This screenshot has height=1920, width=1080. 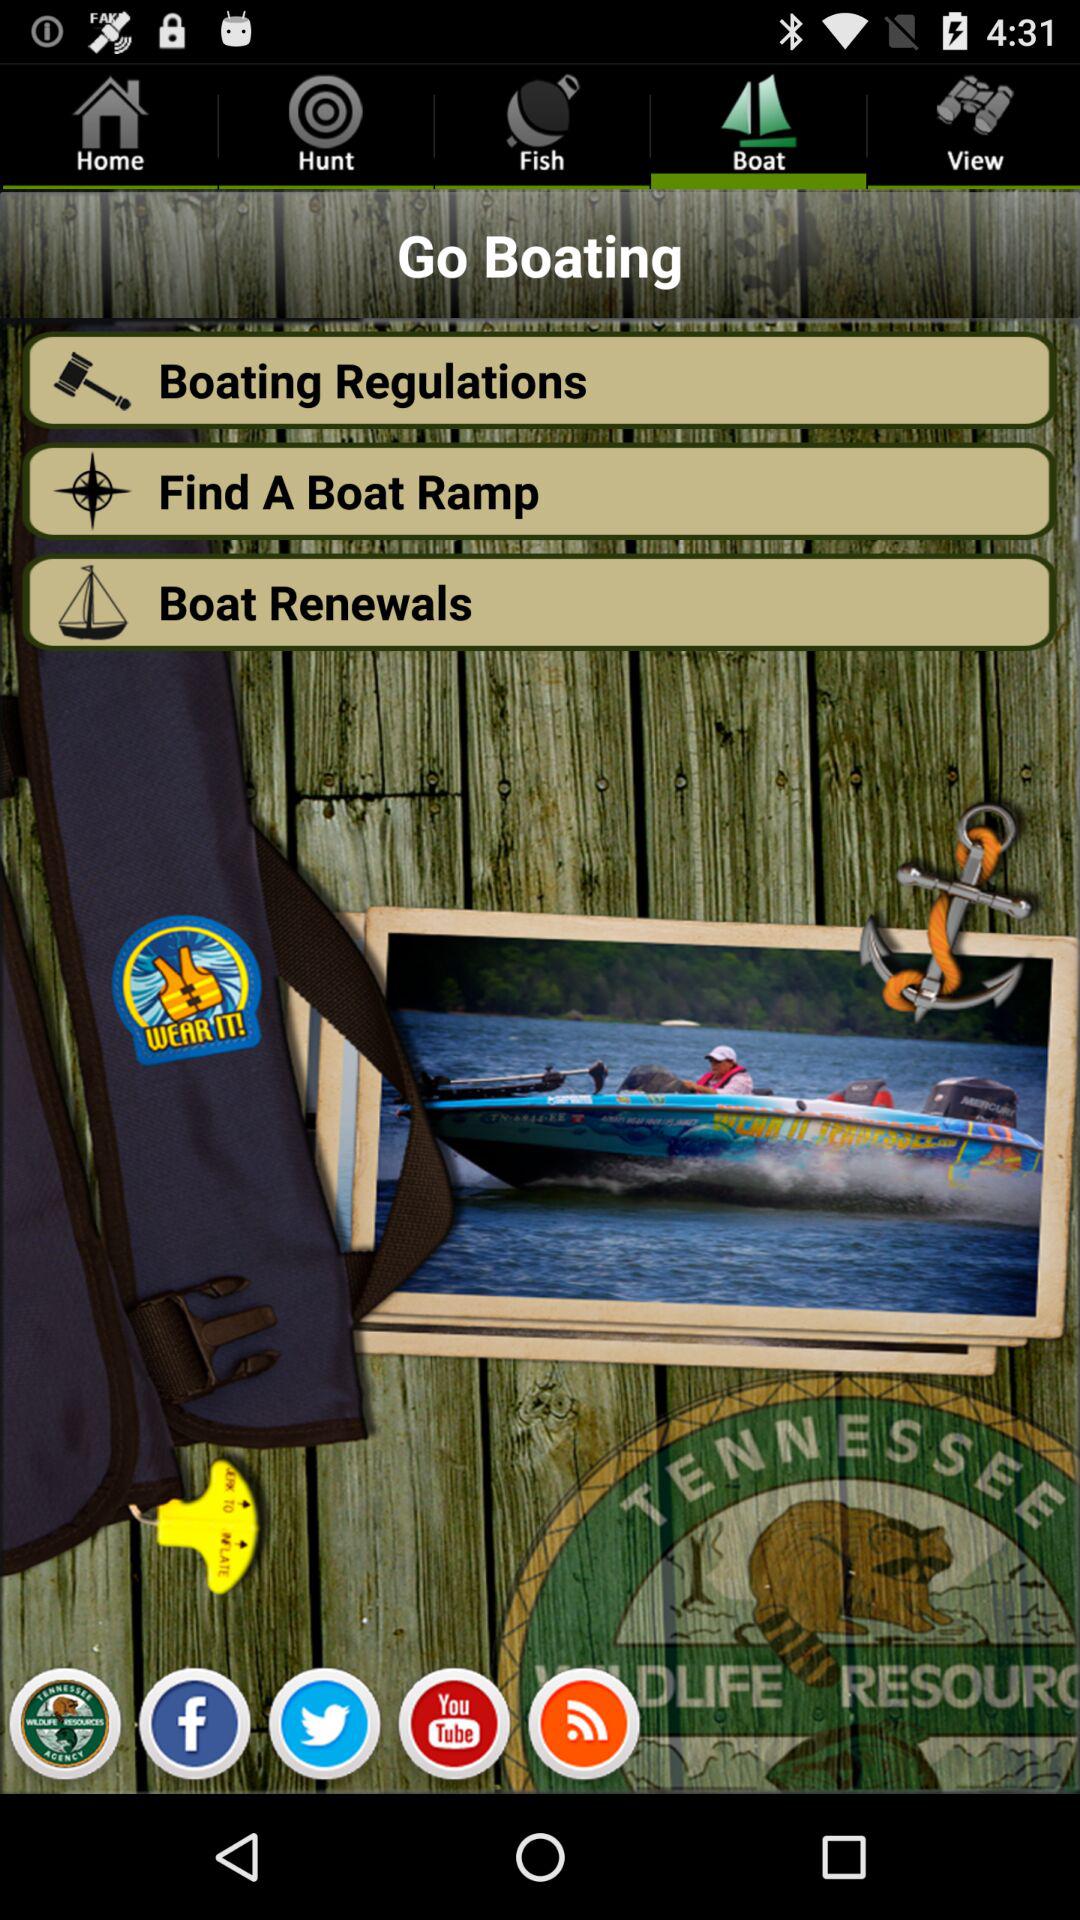 I want to click on click on facebook, so click(x=194, y=1729).